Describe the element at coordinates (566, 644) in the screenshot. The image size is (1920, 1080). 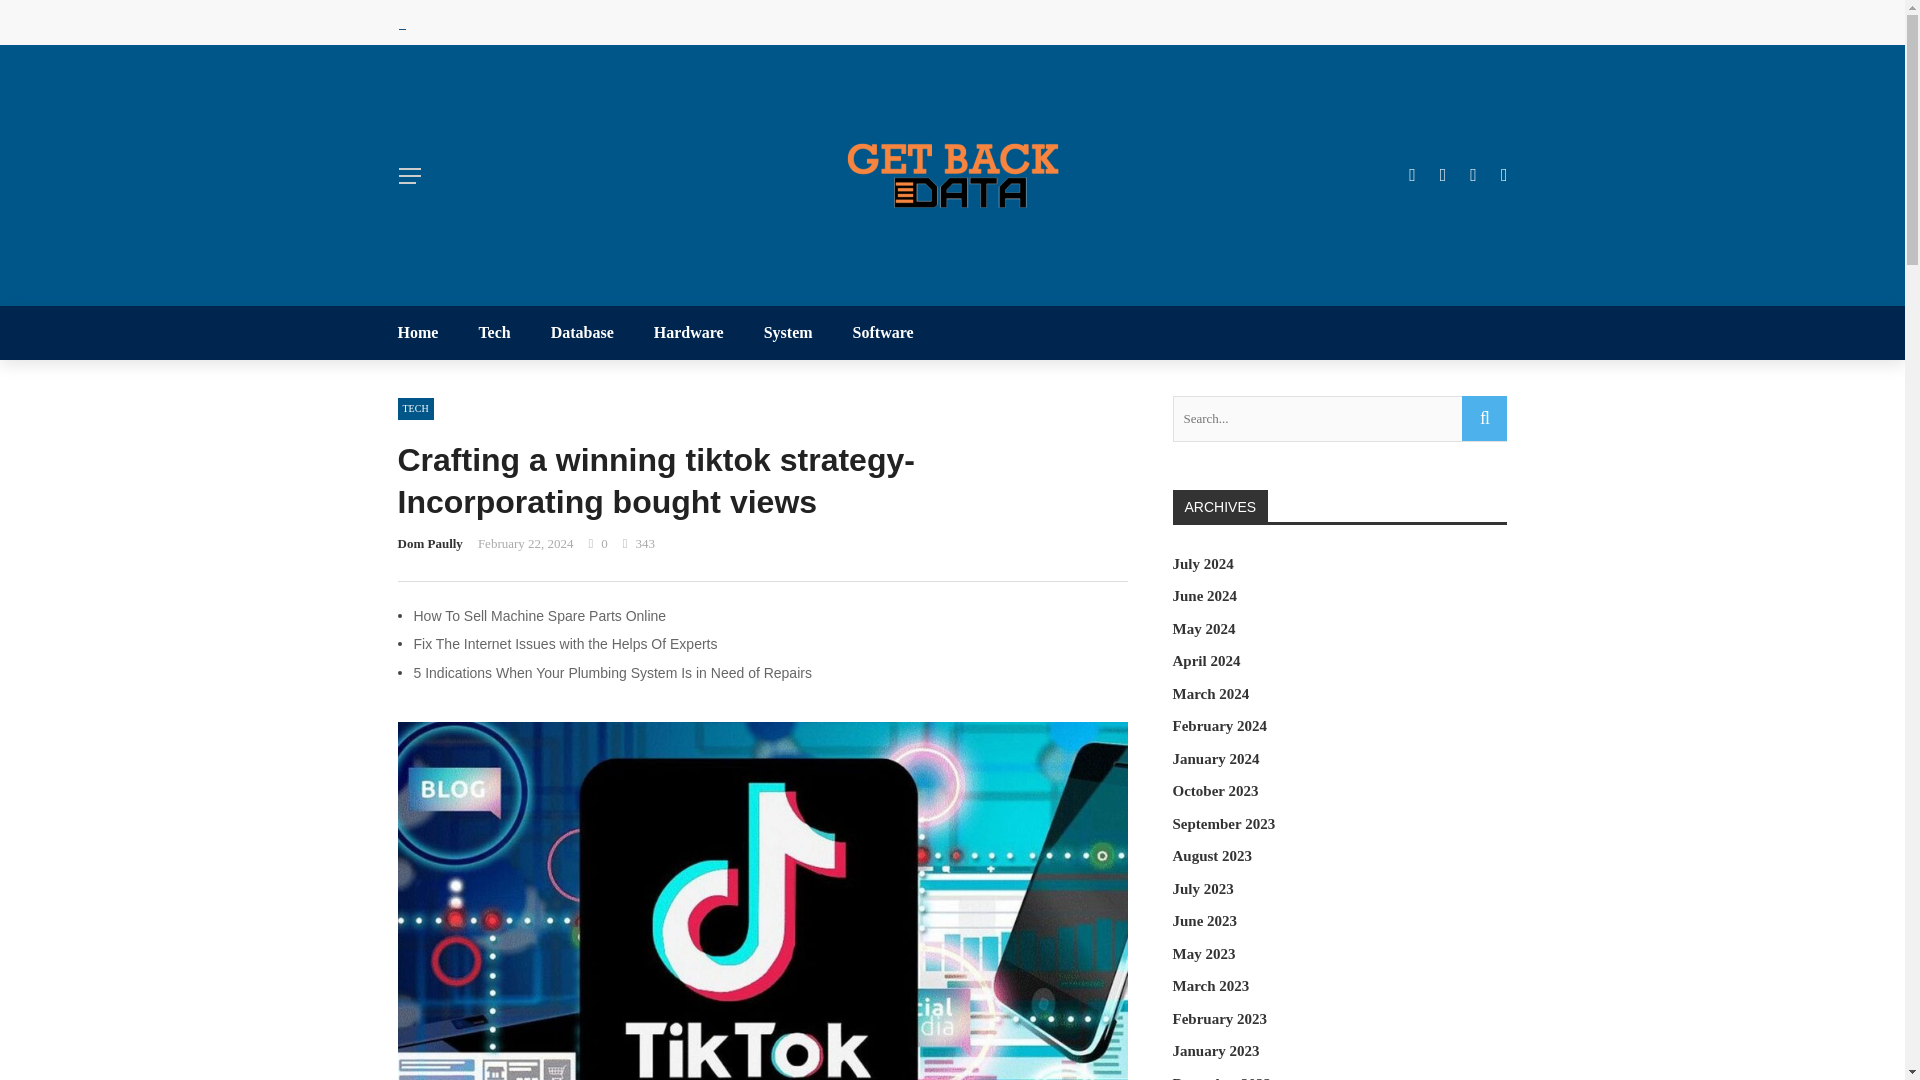
I see `Fix The Internet Issues with the Helps Of Experts` at that location.